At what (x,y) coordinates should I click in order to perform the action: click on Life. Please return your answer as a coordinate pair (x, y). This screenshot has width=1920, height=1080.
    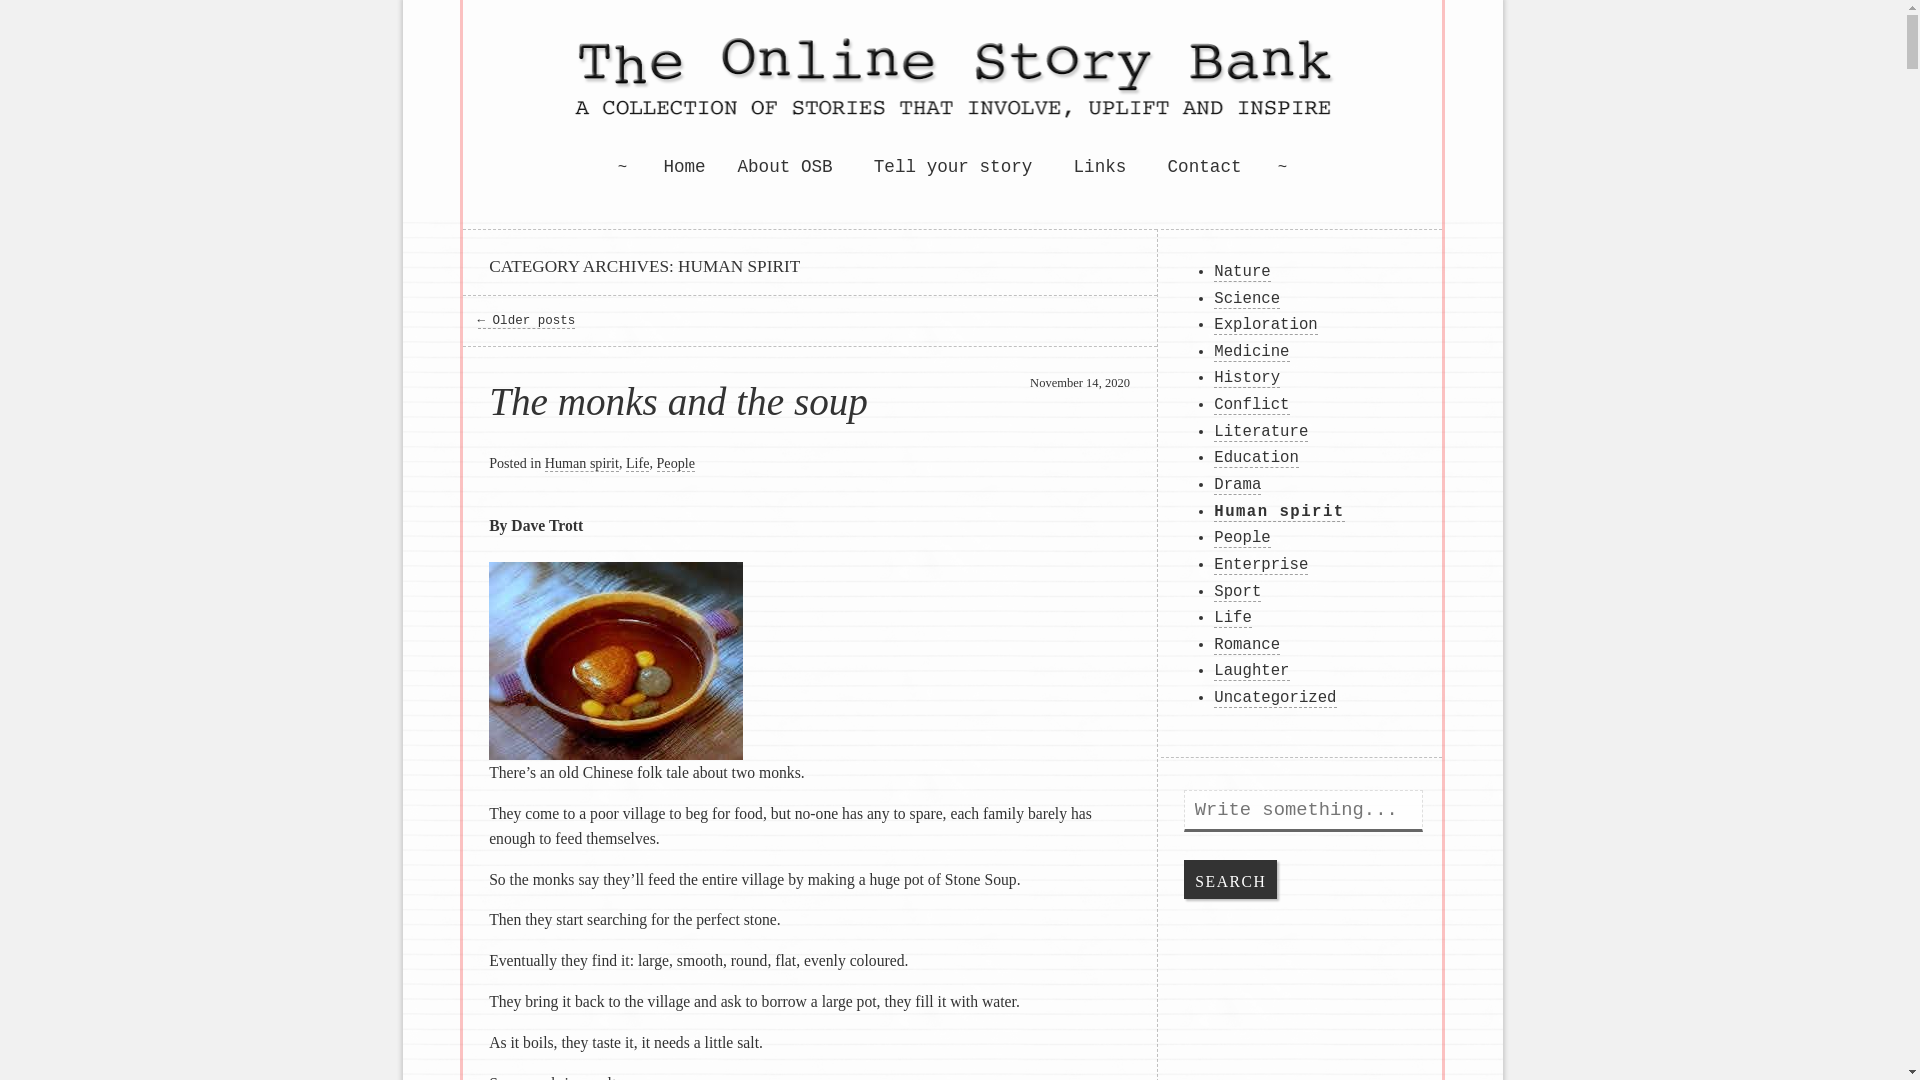
    Looking at the image, I should click on (638, 462).